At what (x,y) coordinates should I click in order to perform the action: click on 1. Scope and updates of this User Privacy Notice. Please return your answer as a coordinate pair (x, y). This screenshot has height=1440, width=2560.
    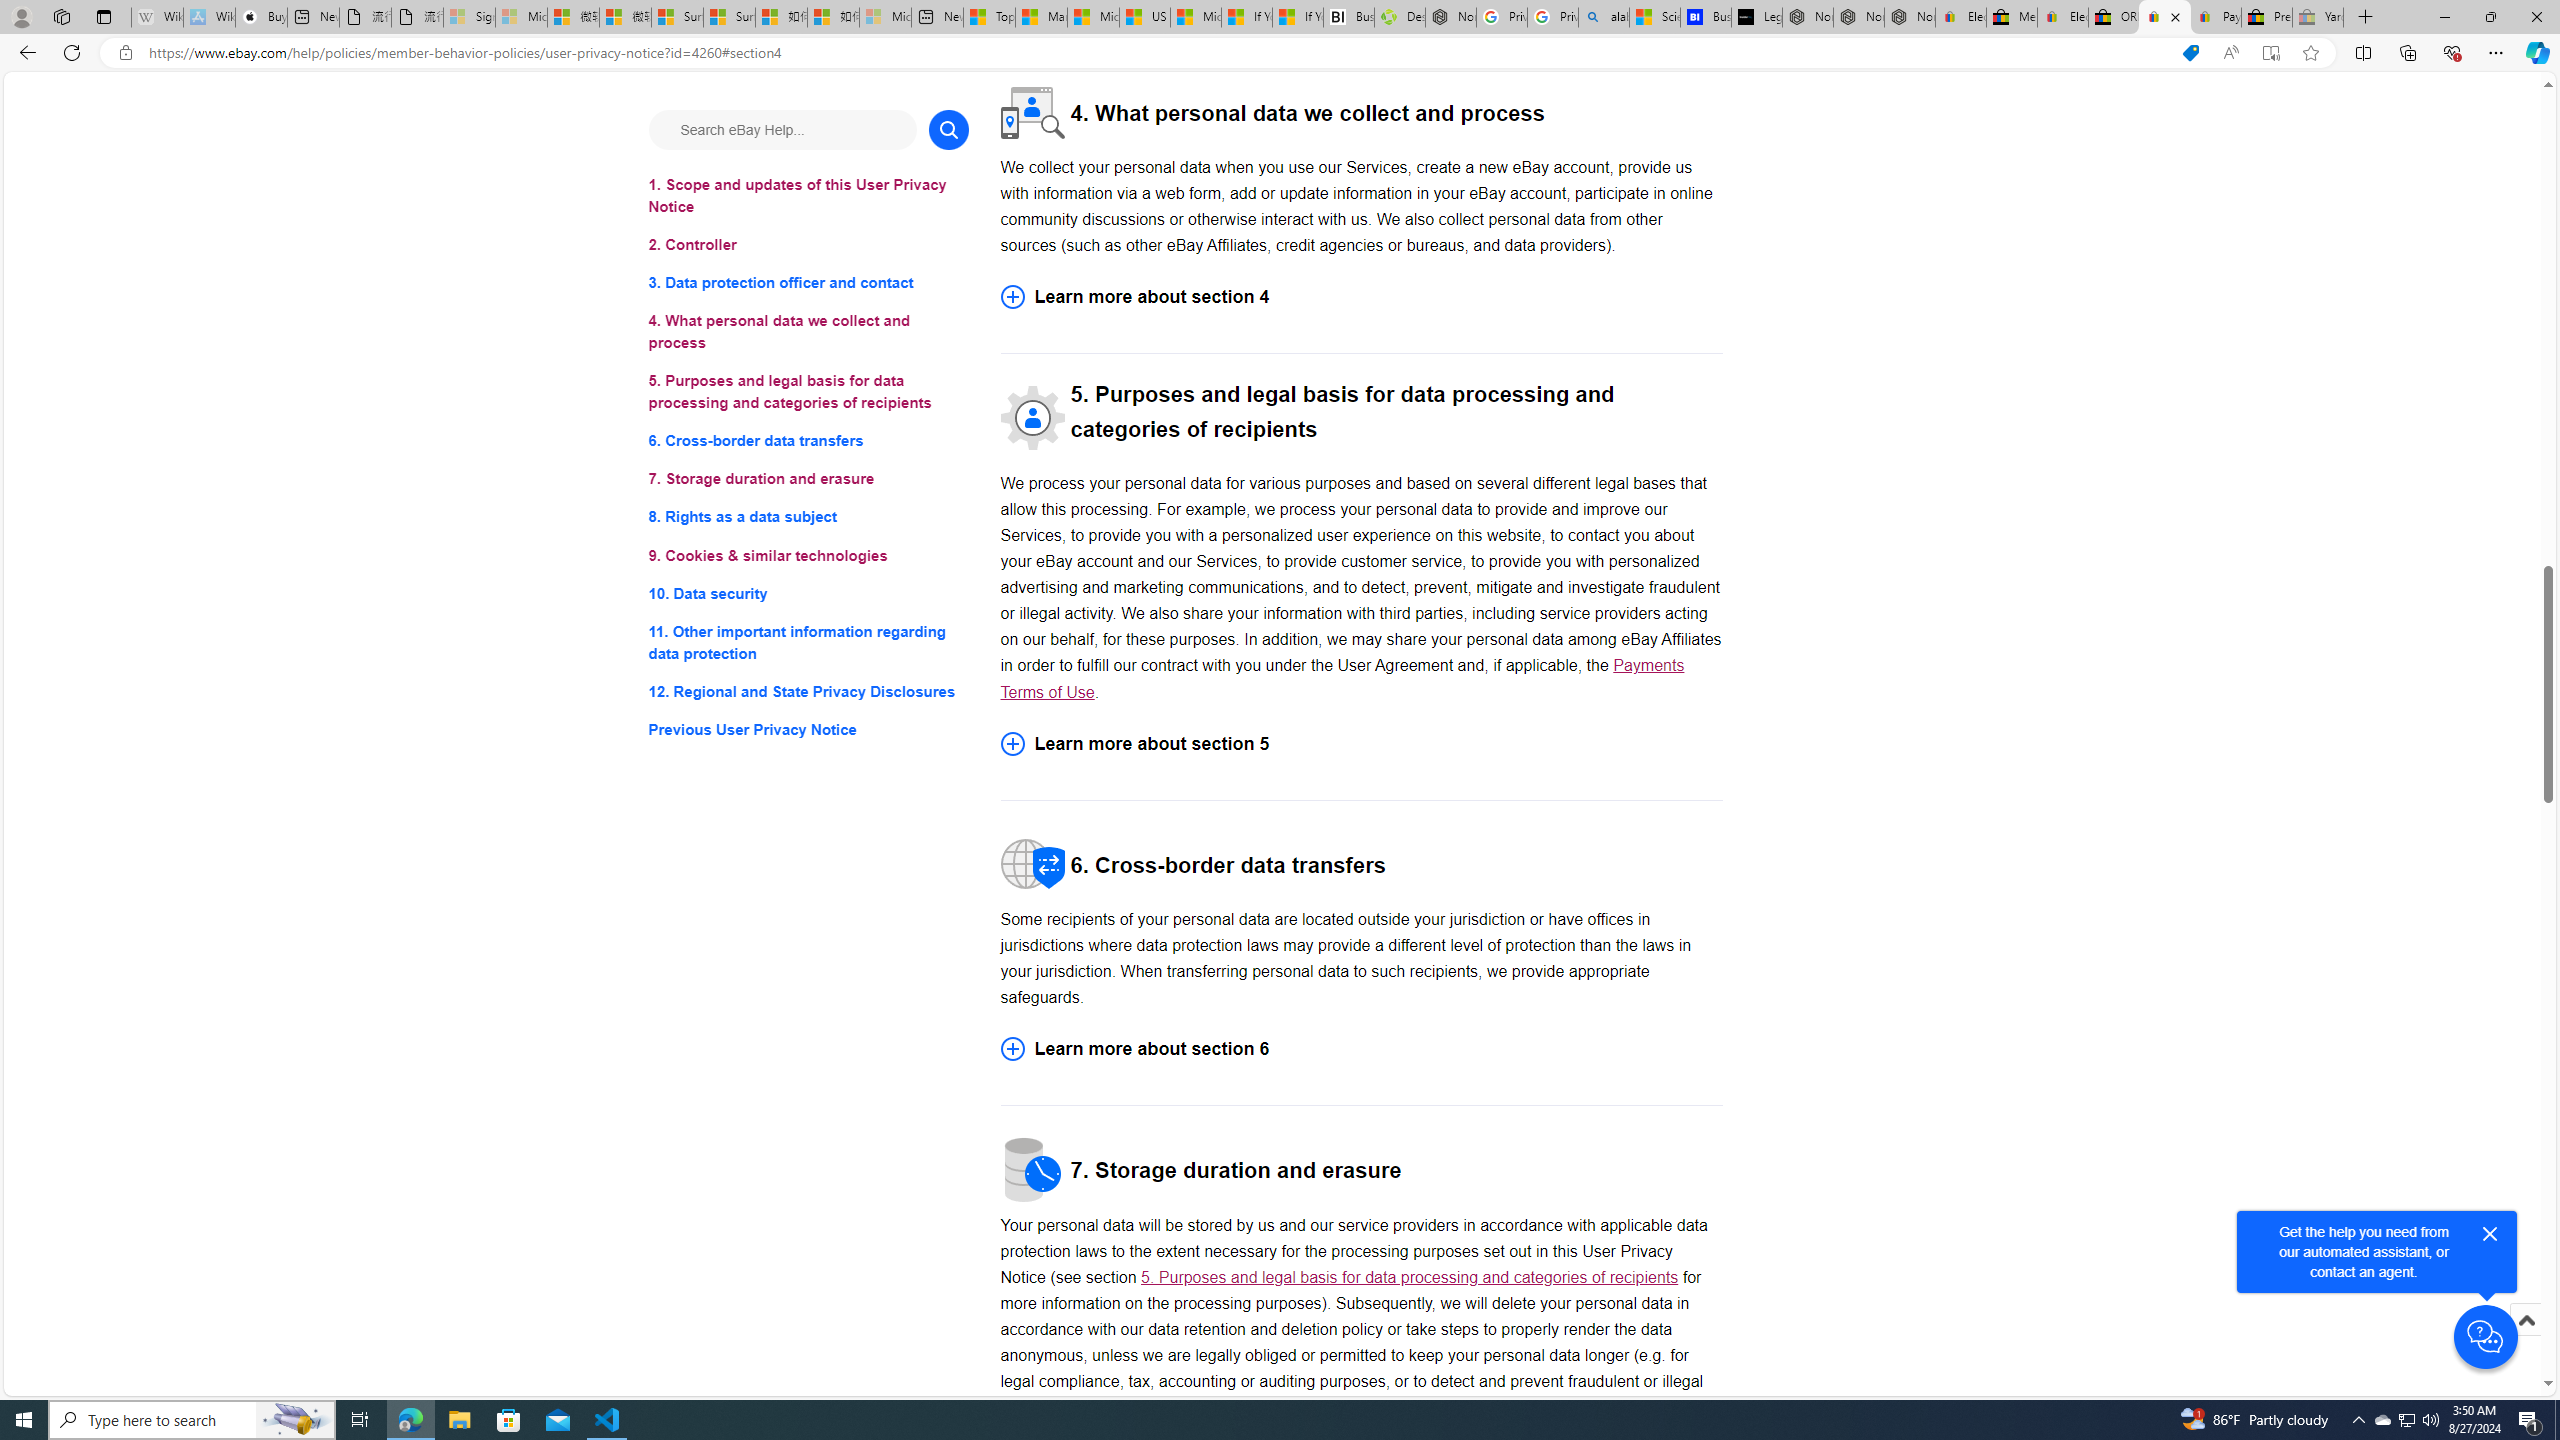
    Looking at the image, I should click on (808, 196).